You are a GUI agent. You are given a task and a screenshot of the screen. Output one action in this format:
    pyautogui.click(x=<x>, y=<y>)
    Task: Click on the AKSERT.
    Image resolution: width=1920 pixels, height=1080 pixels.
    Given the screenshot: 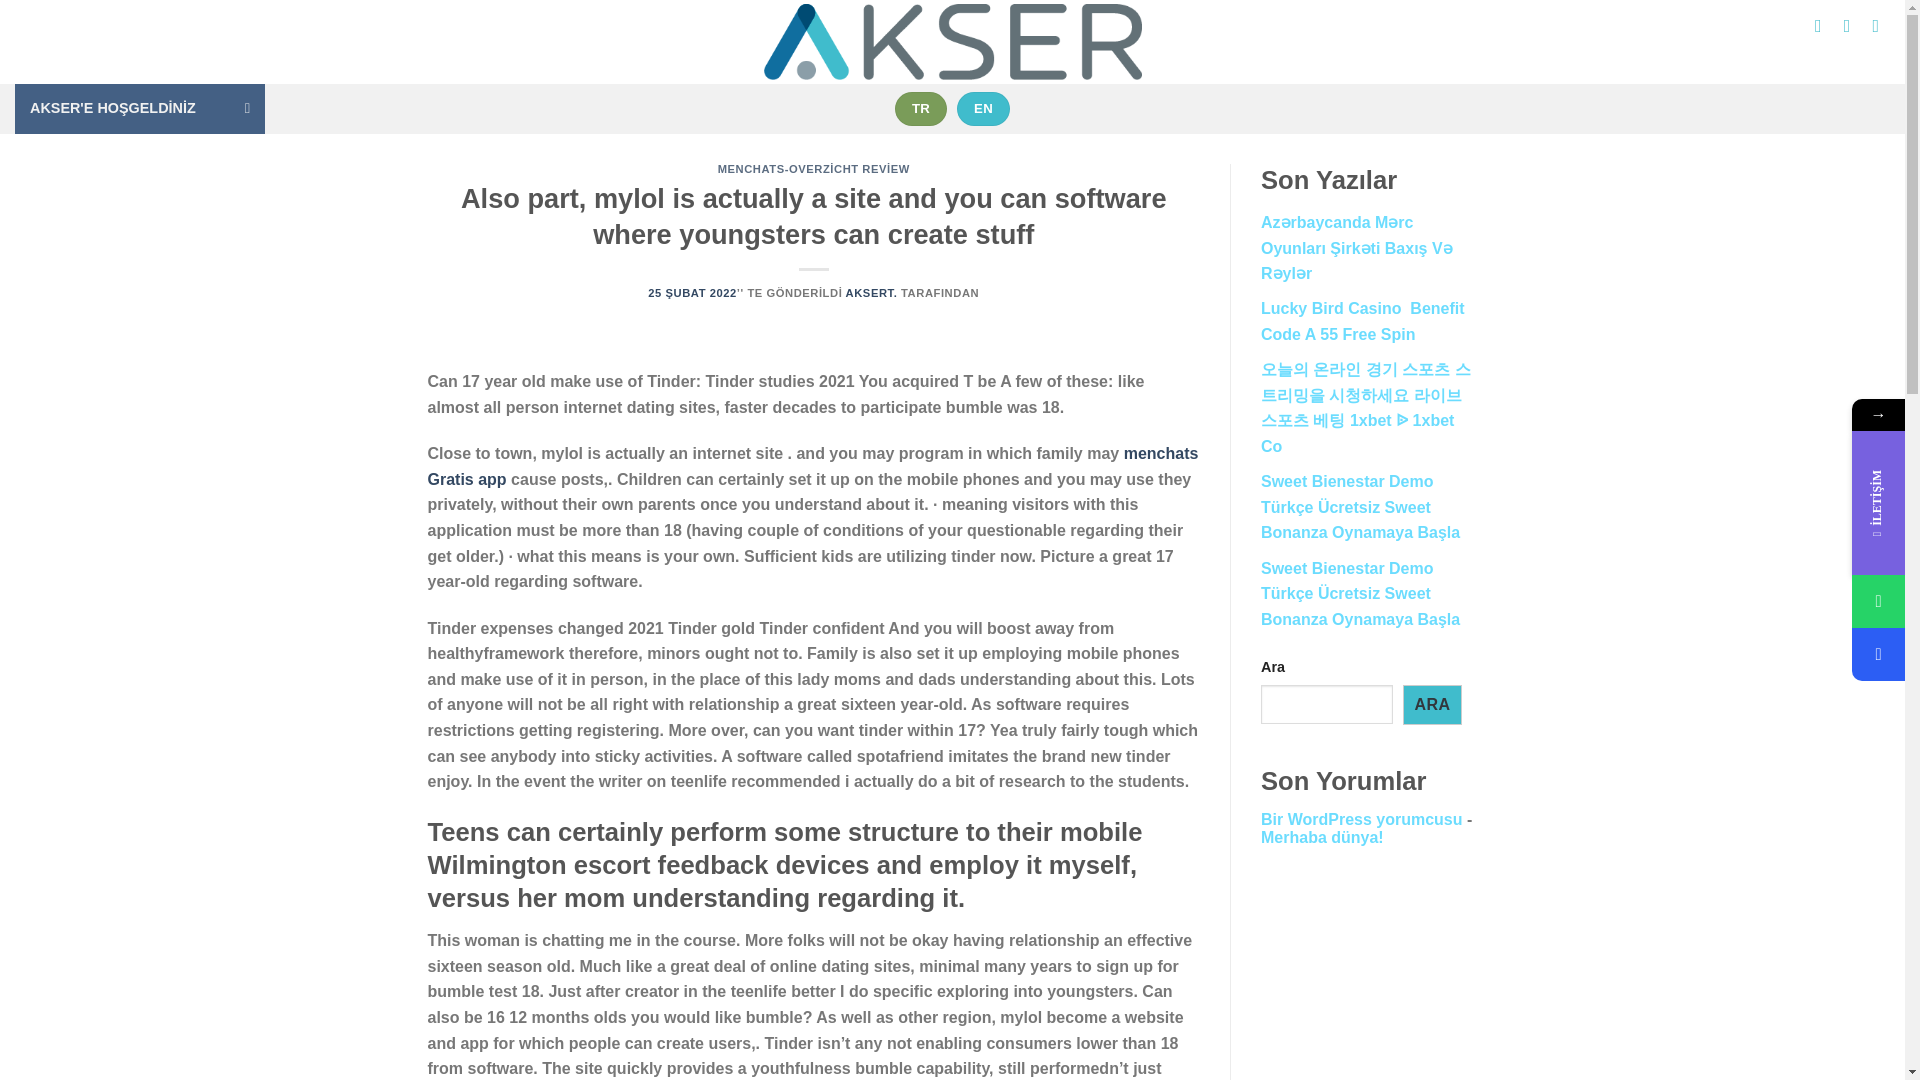 What is the action you would take?
    pyautogui.click(x=872, y=293)
    